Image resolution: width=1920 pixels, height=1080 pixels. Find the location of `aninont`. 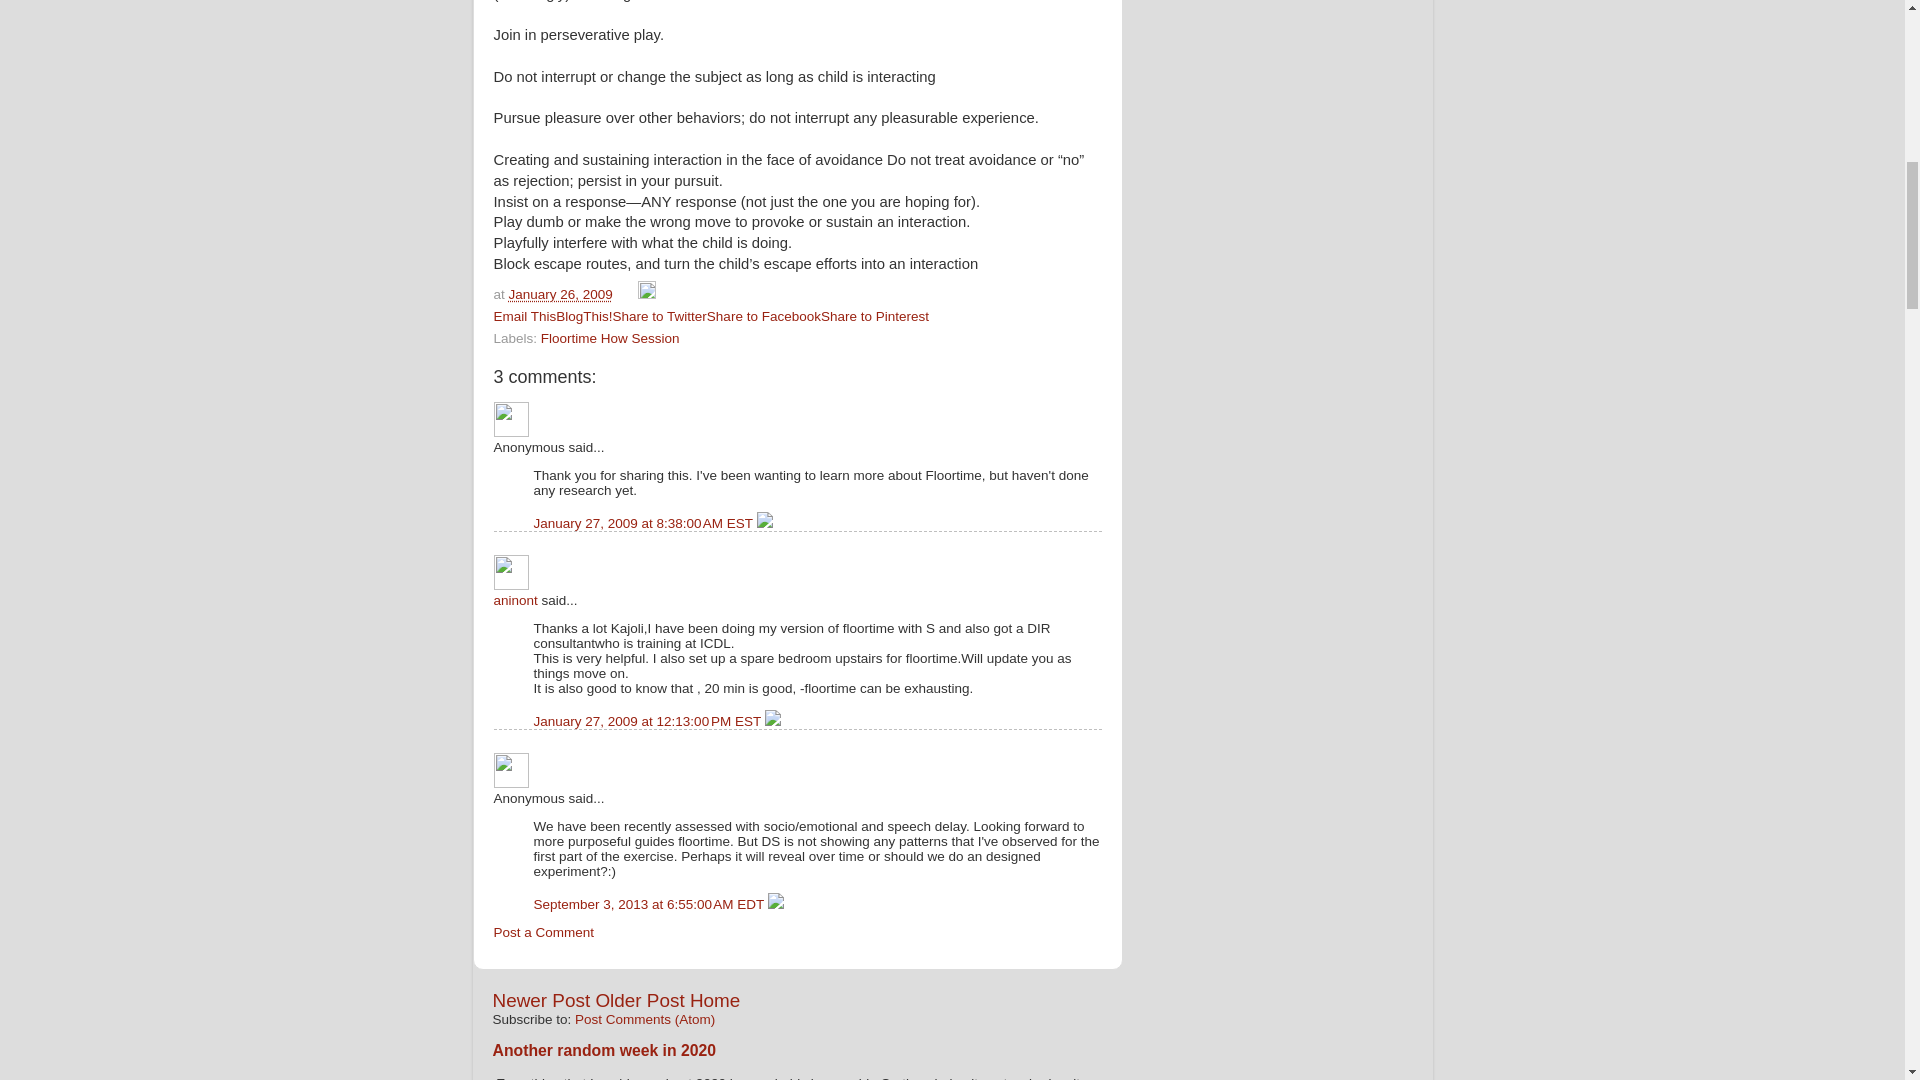

aninont is located at coordinates (515, 600).